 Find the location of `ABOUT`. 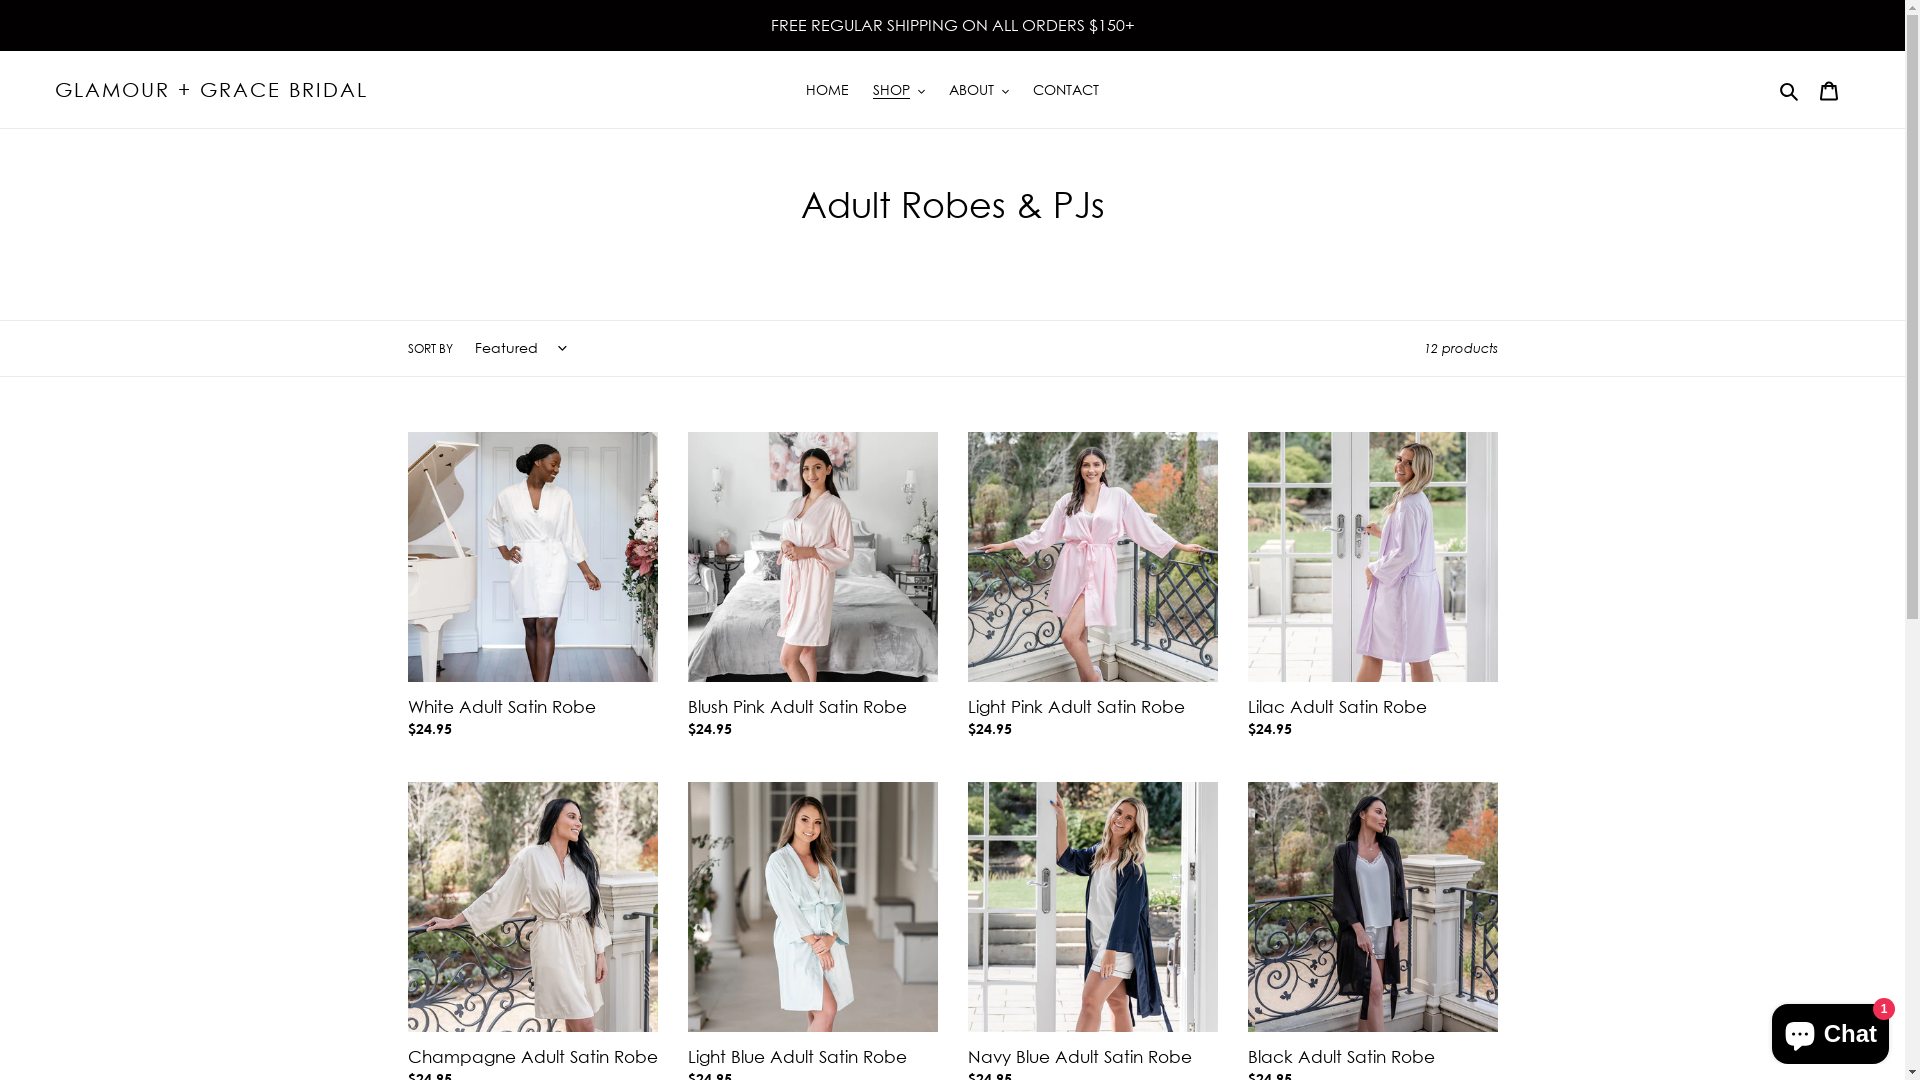

ABOUT is located at coordinates (979, 90).